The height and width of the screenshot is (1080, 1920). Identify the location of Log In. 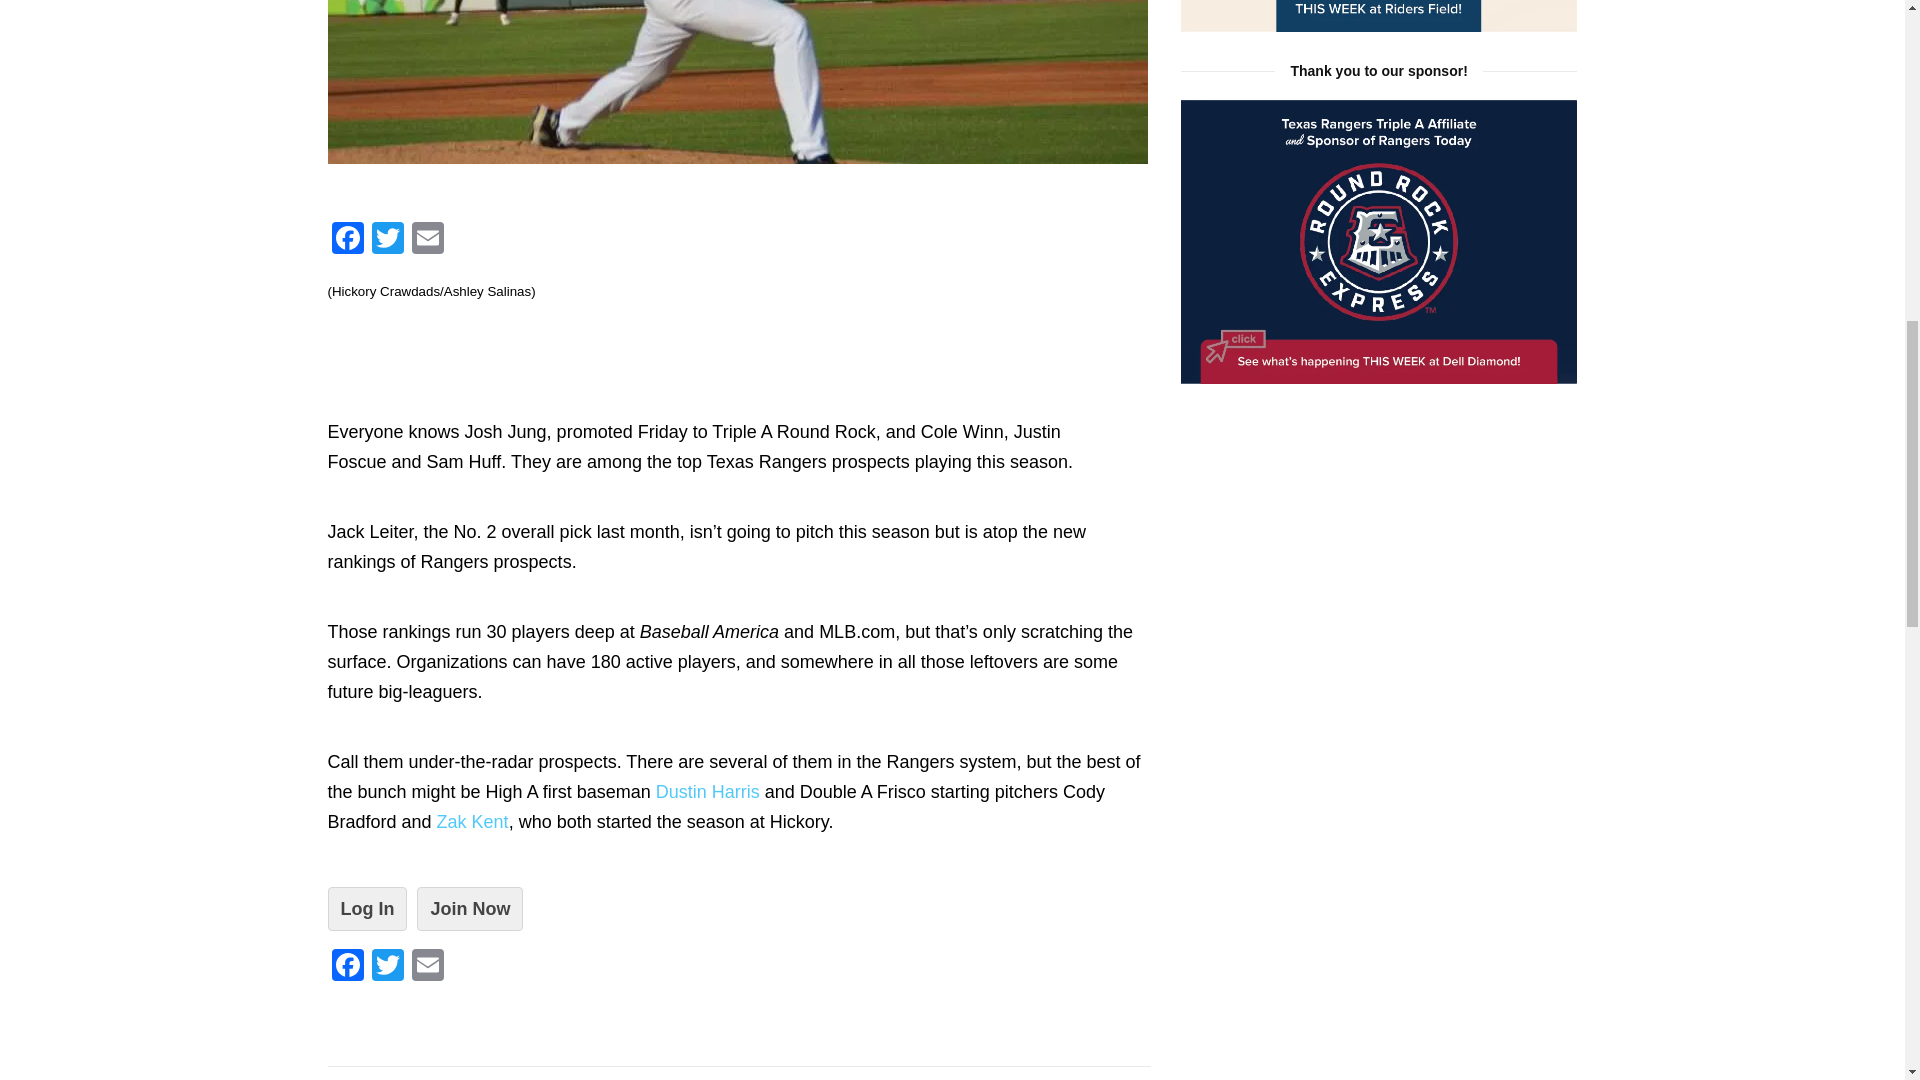
(368, 908).